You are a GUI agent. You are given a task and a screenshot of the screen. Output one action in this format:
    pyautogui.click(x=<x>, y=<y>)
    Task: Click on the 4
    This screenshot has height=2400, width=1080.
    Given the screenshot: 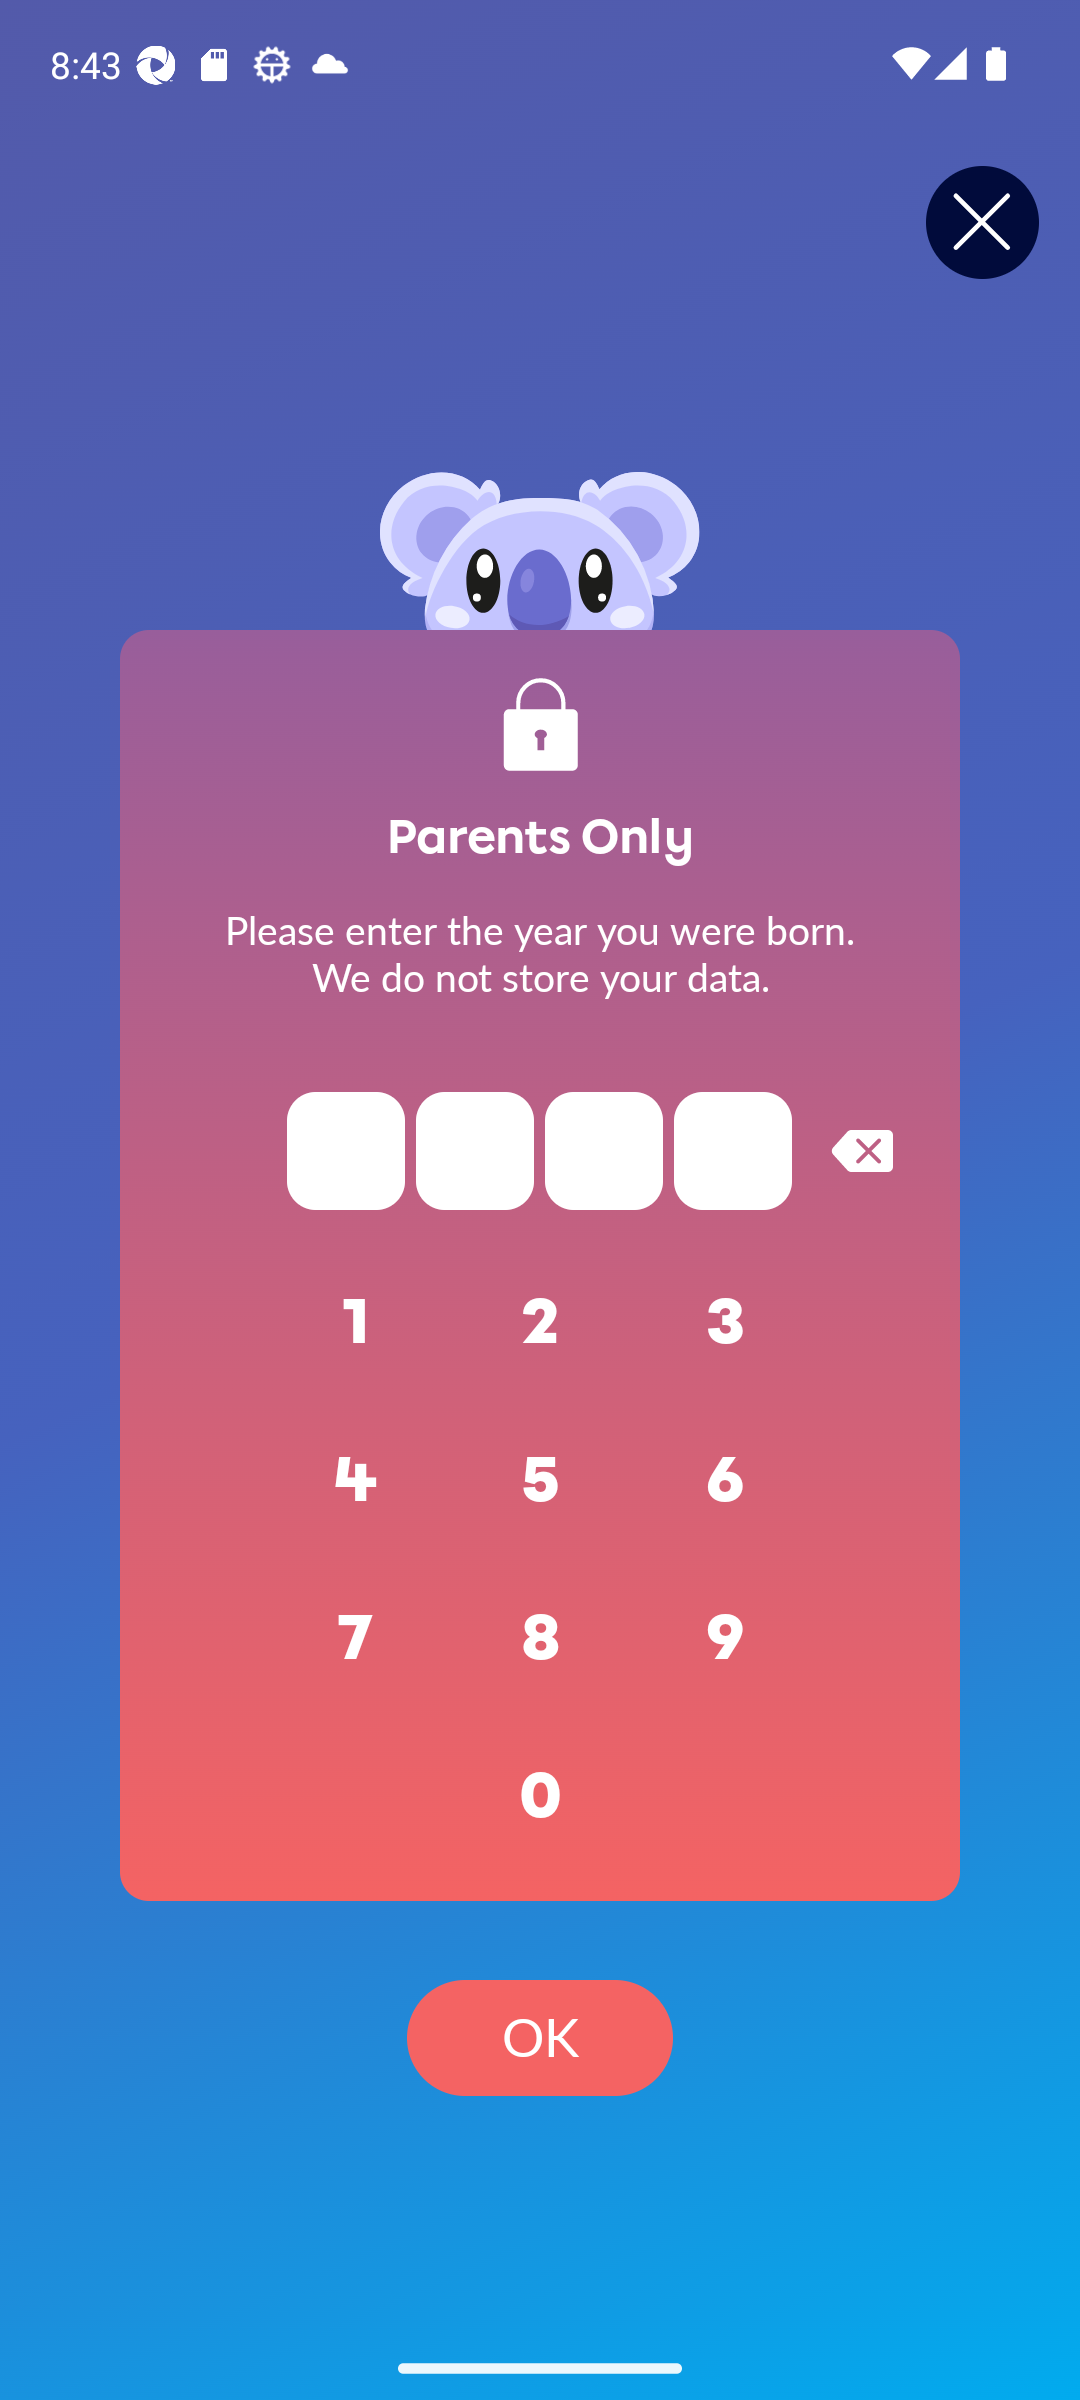 What is the action you would take?
    pyautogui.click(x=356, y=1480)
    